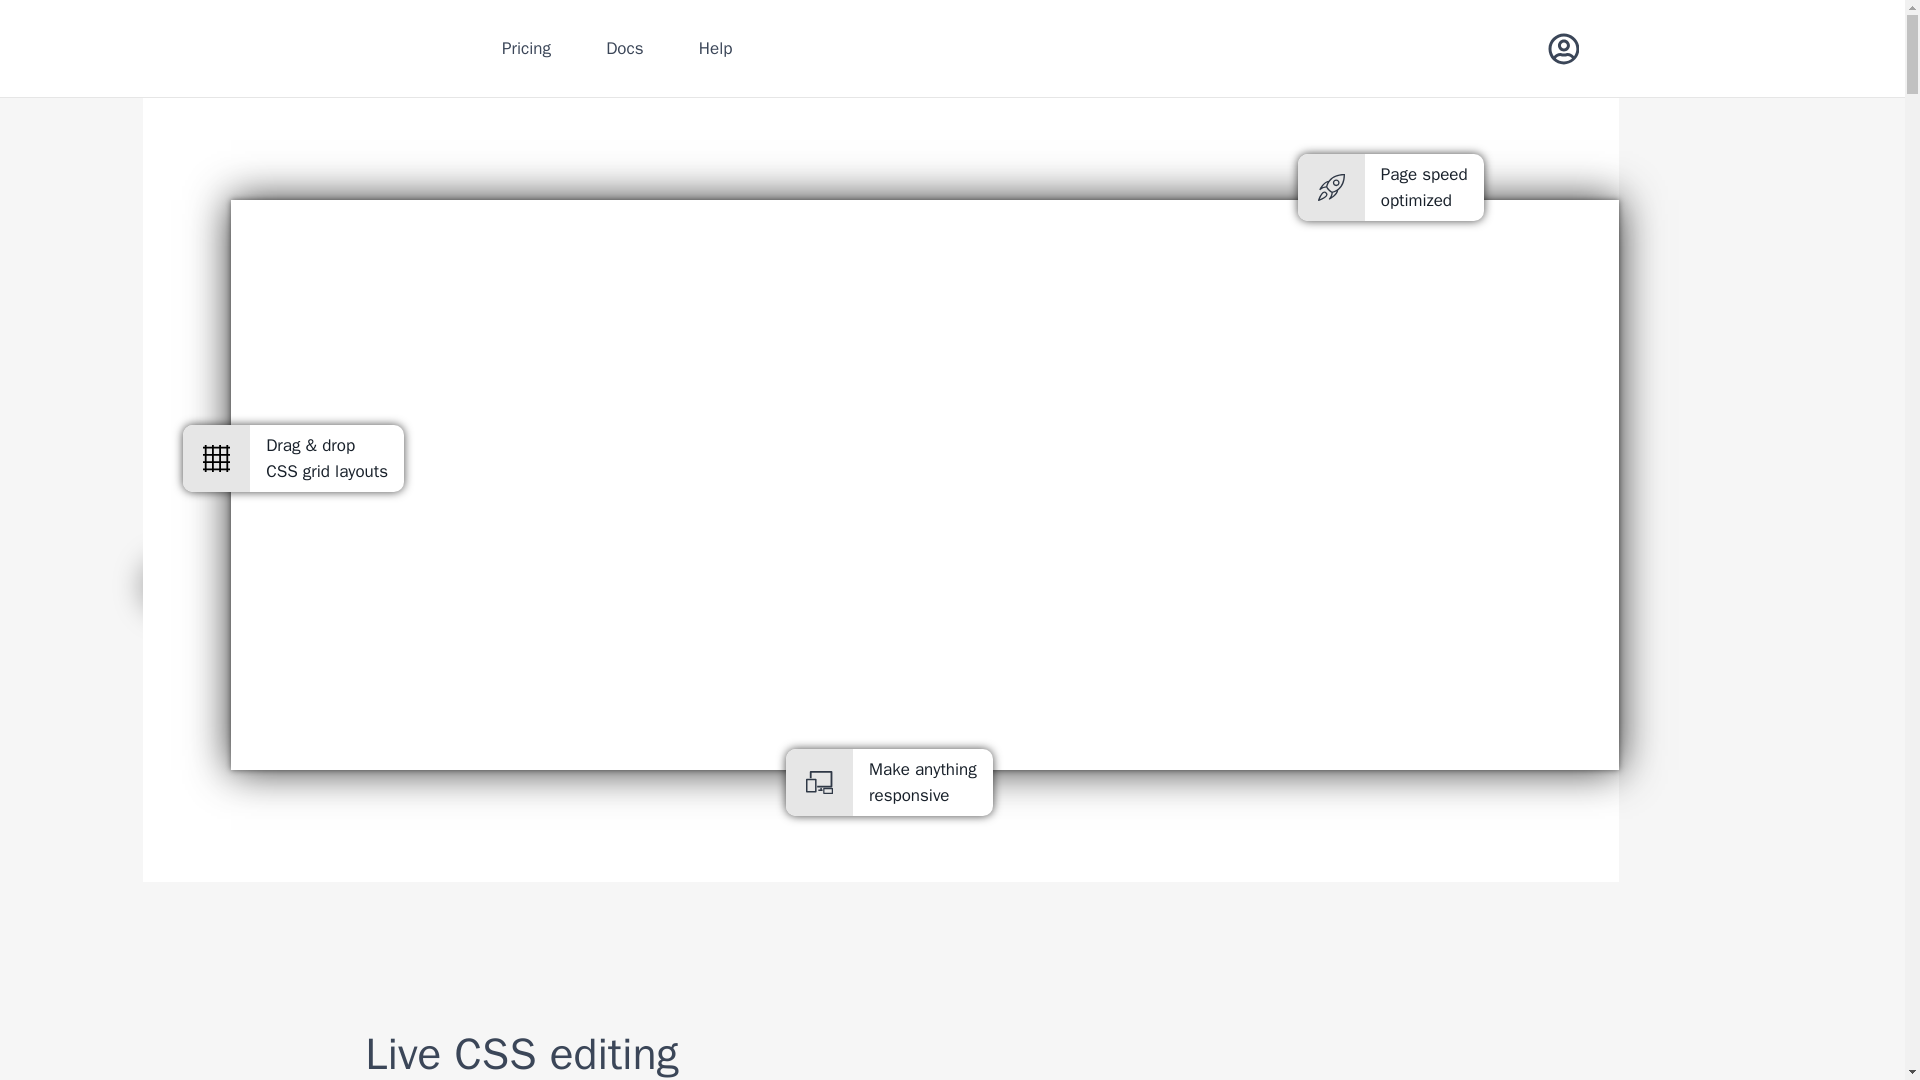  Describe the element at coordinates (526, 48) in the screenshot. I see `Pricing` at that location.